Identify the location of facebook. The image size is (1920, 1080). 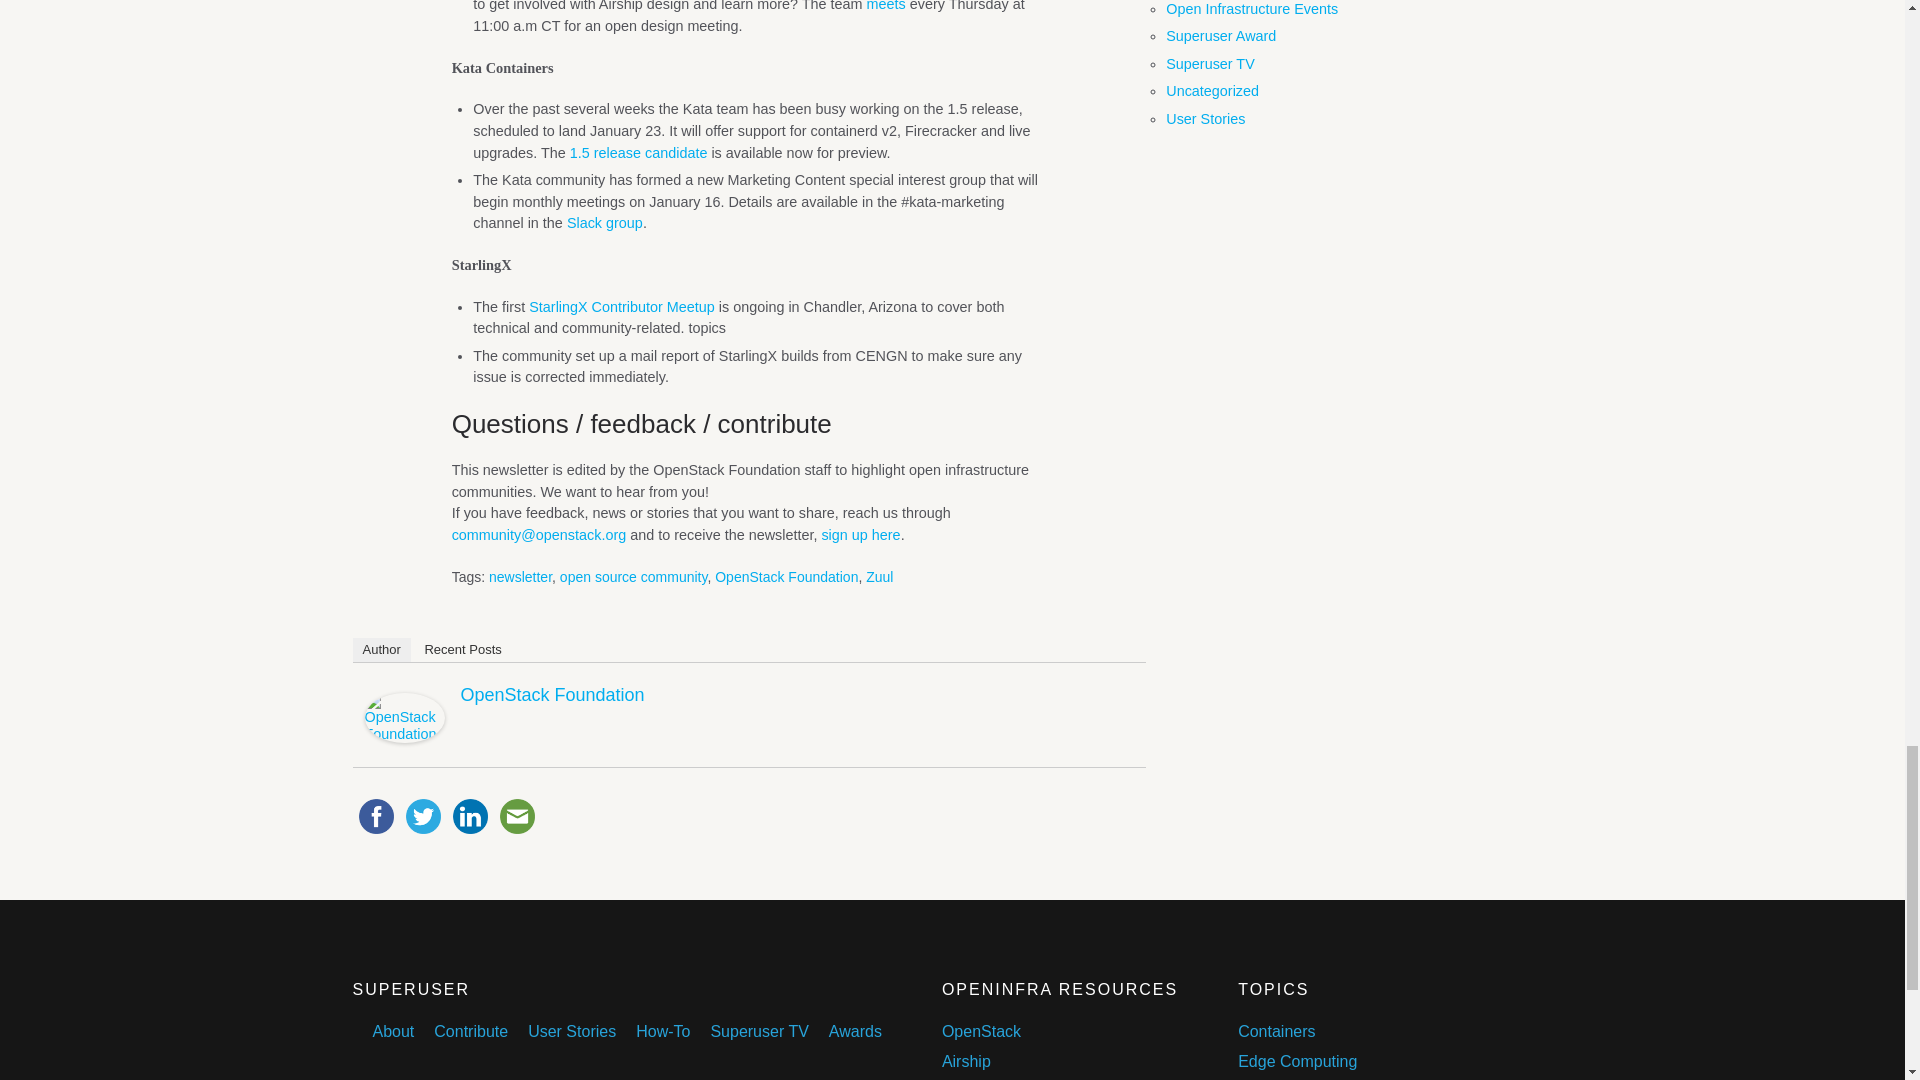
(375, 816).